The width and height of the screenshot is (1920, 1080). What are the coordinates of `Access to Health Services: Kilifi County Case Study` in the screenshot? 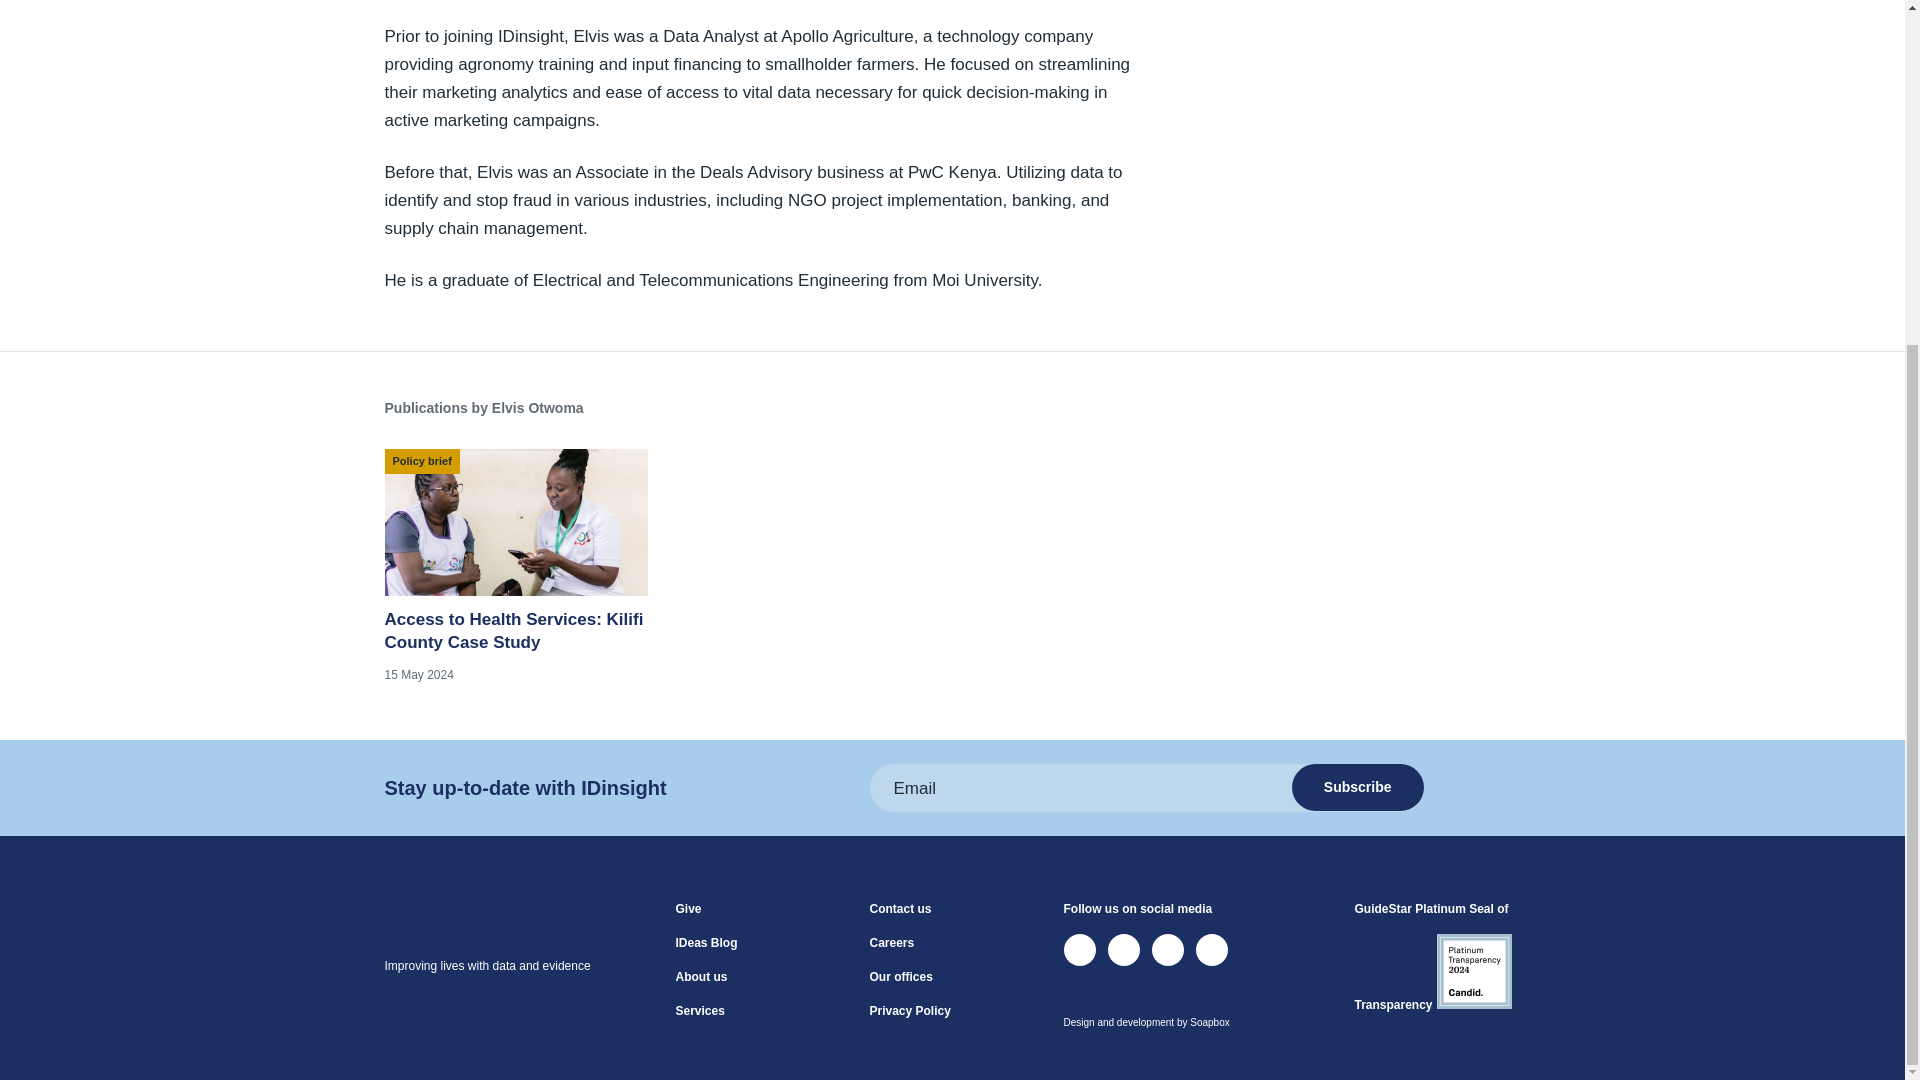 It's located at (516, 566).